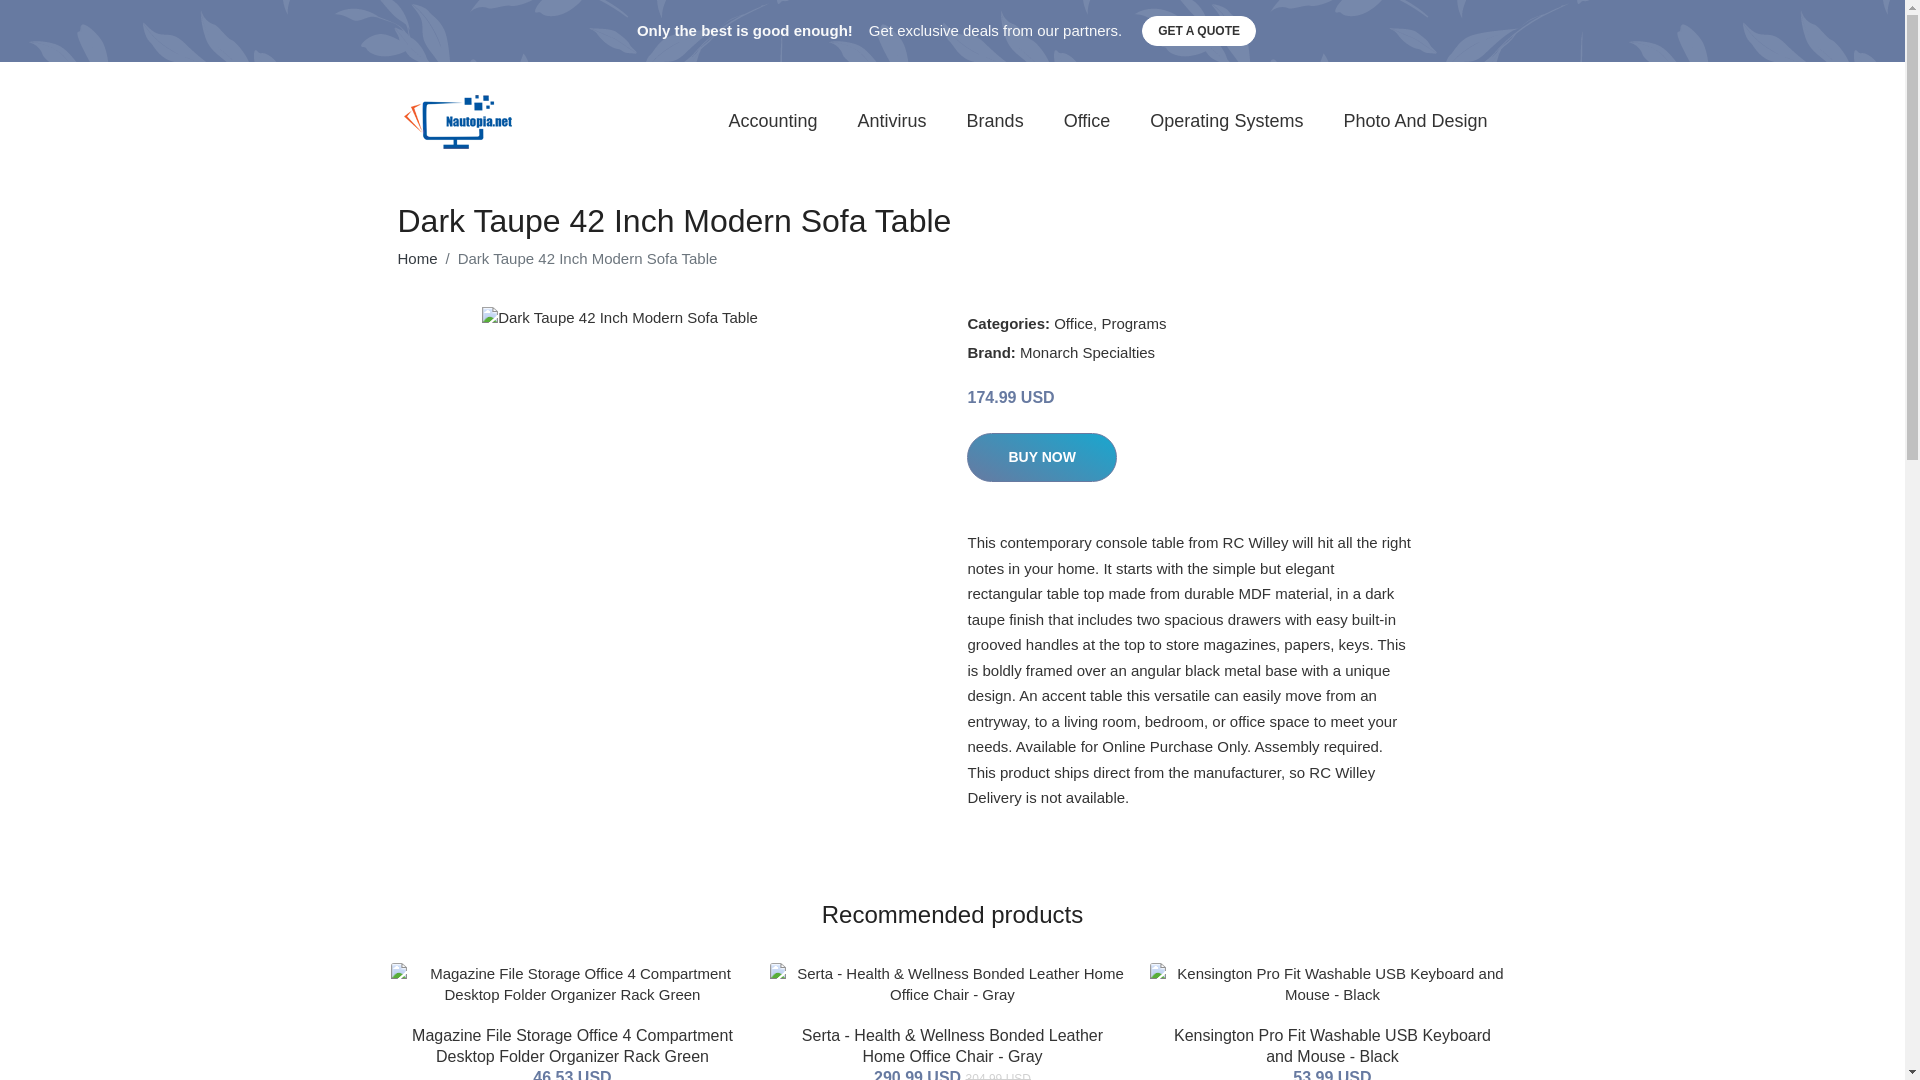 The image size is (1920, 1080). I want to click on Brands, so click(995, 121).